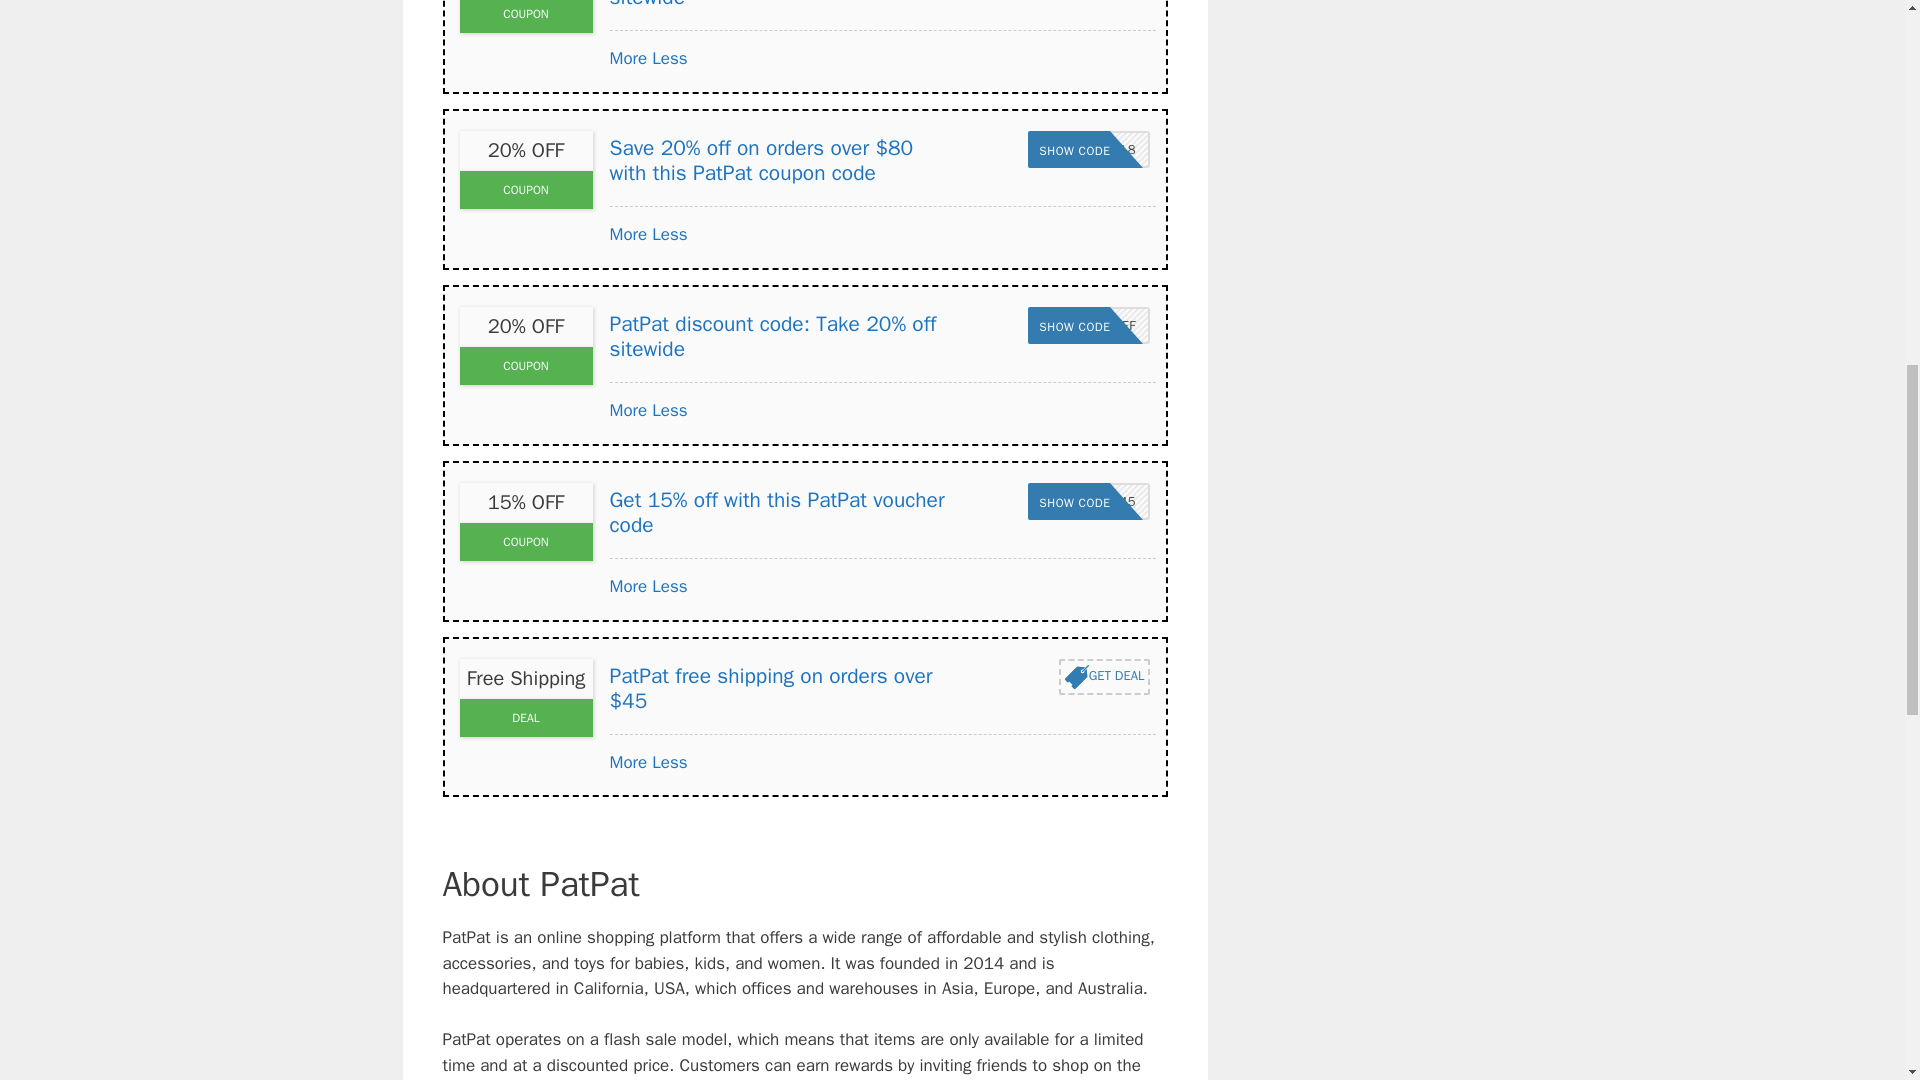 This screenshot has height=1080, width=1920. I want to click on More, so click(629, 410).